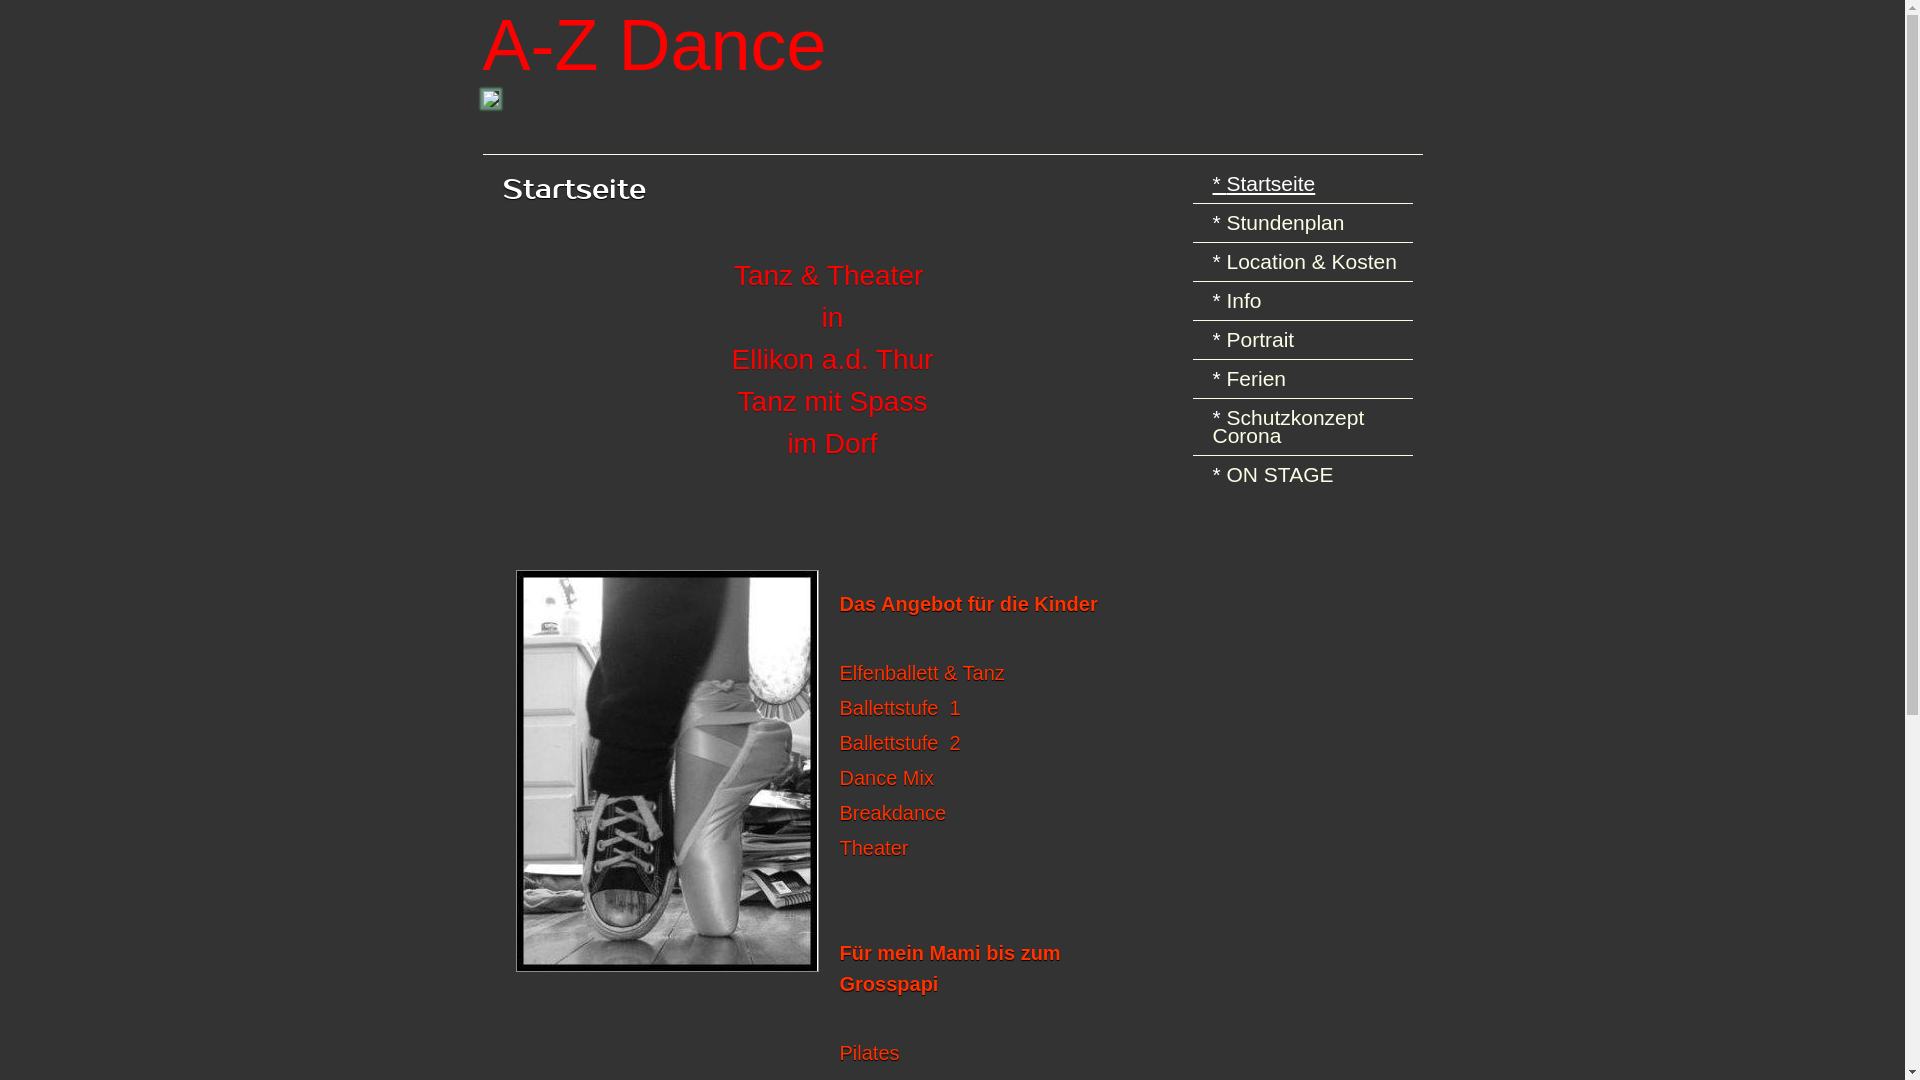  What do you see at coordinates (1307, 262) in the screenshot?
I see `Location & Kosten` at bounding box center [1307, 262].